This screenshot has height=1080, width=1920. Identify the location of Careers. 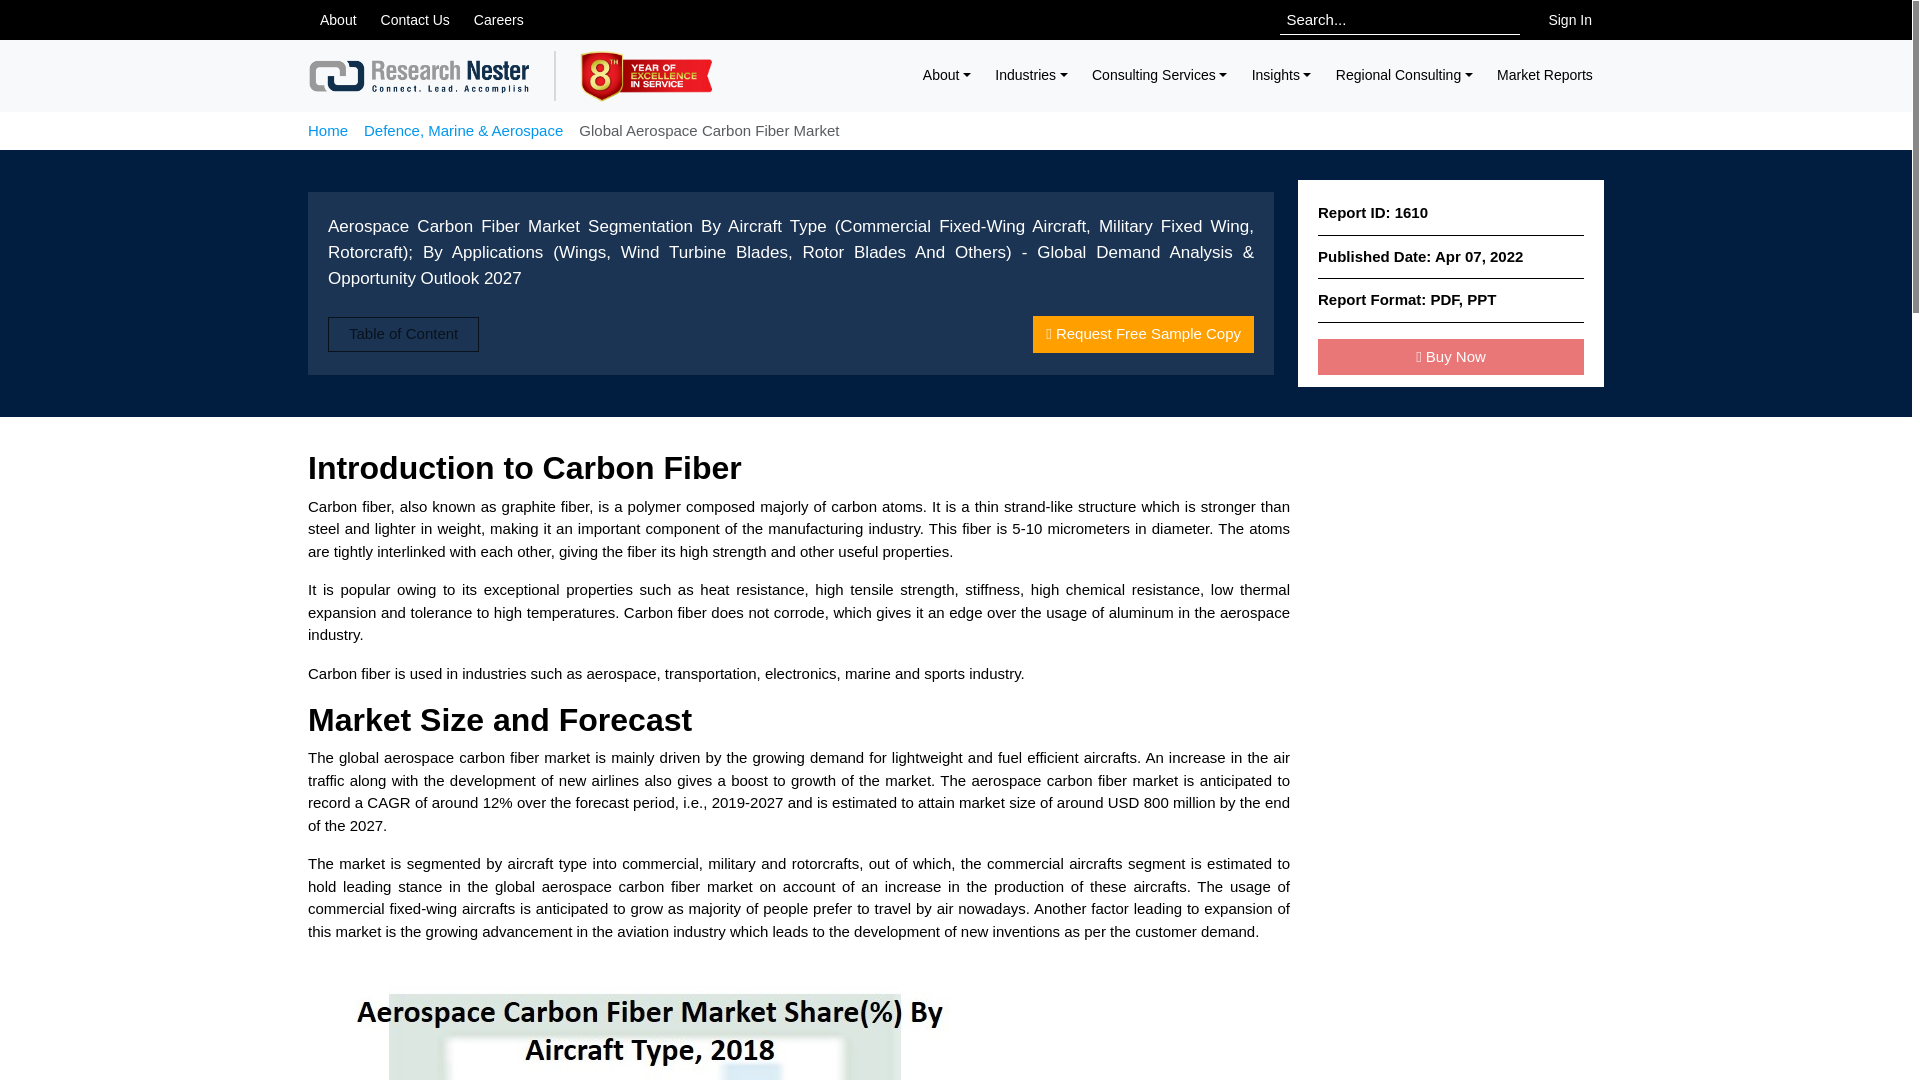
(498, 20).